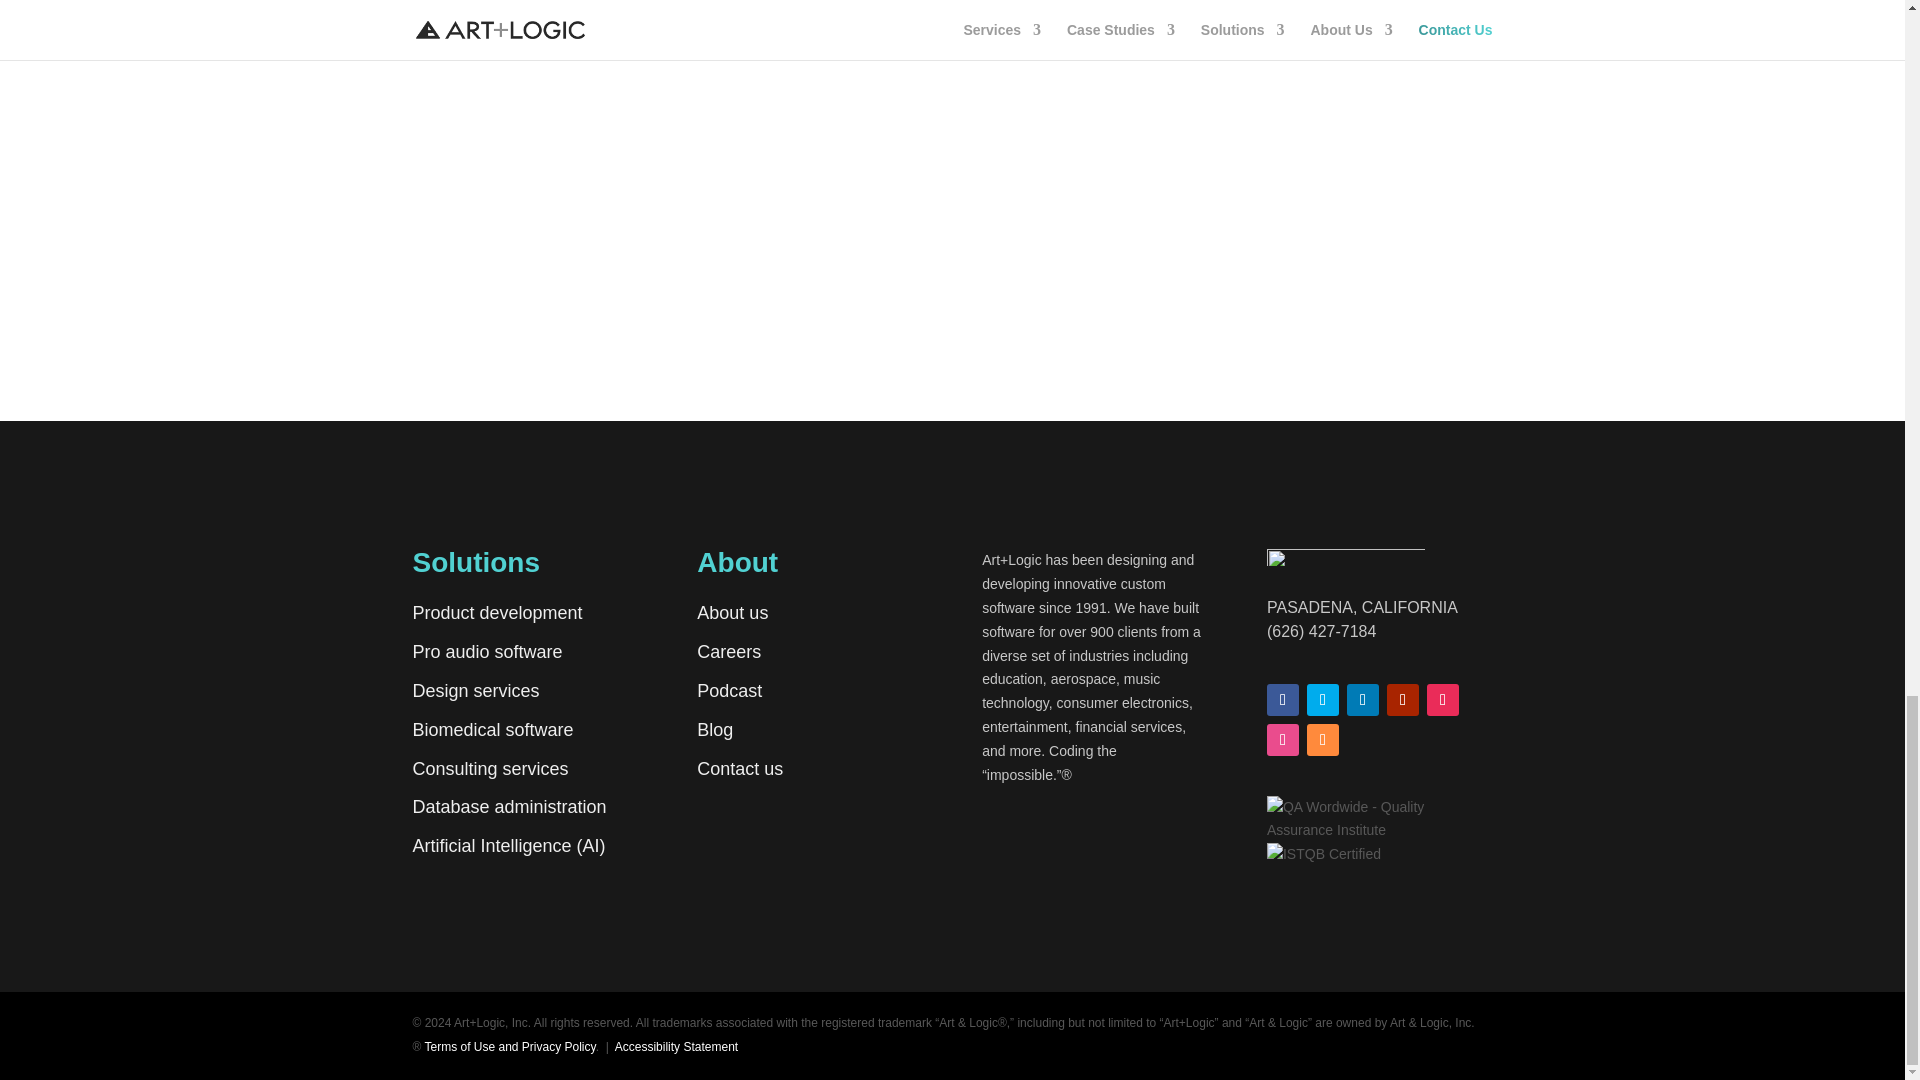 The image size is (1920, 1080). Describe the element at coordinates (1283, 740) in the screenshot. I see `Follow on dribbble` at that location.